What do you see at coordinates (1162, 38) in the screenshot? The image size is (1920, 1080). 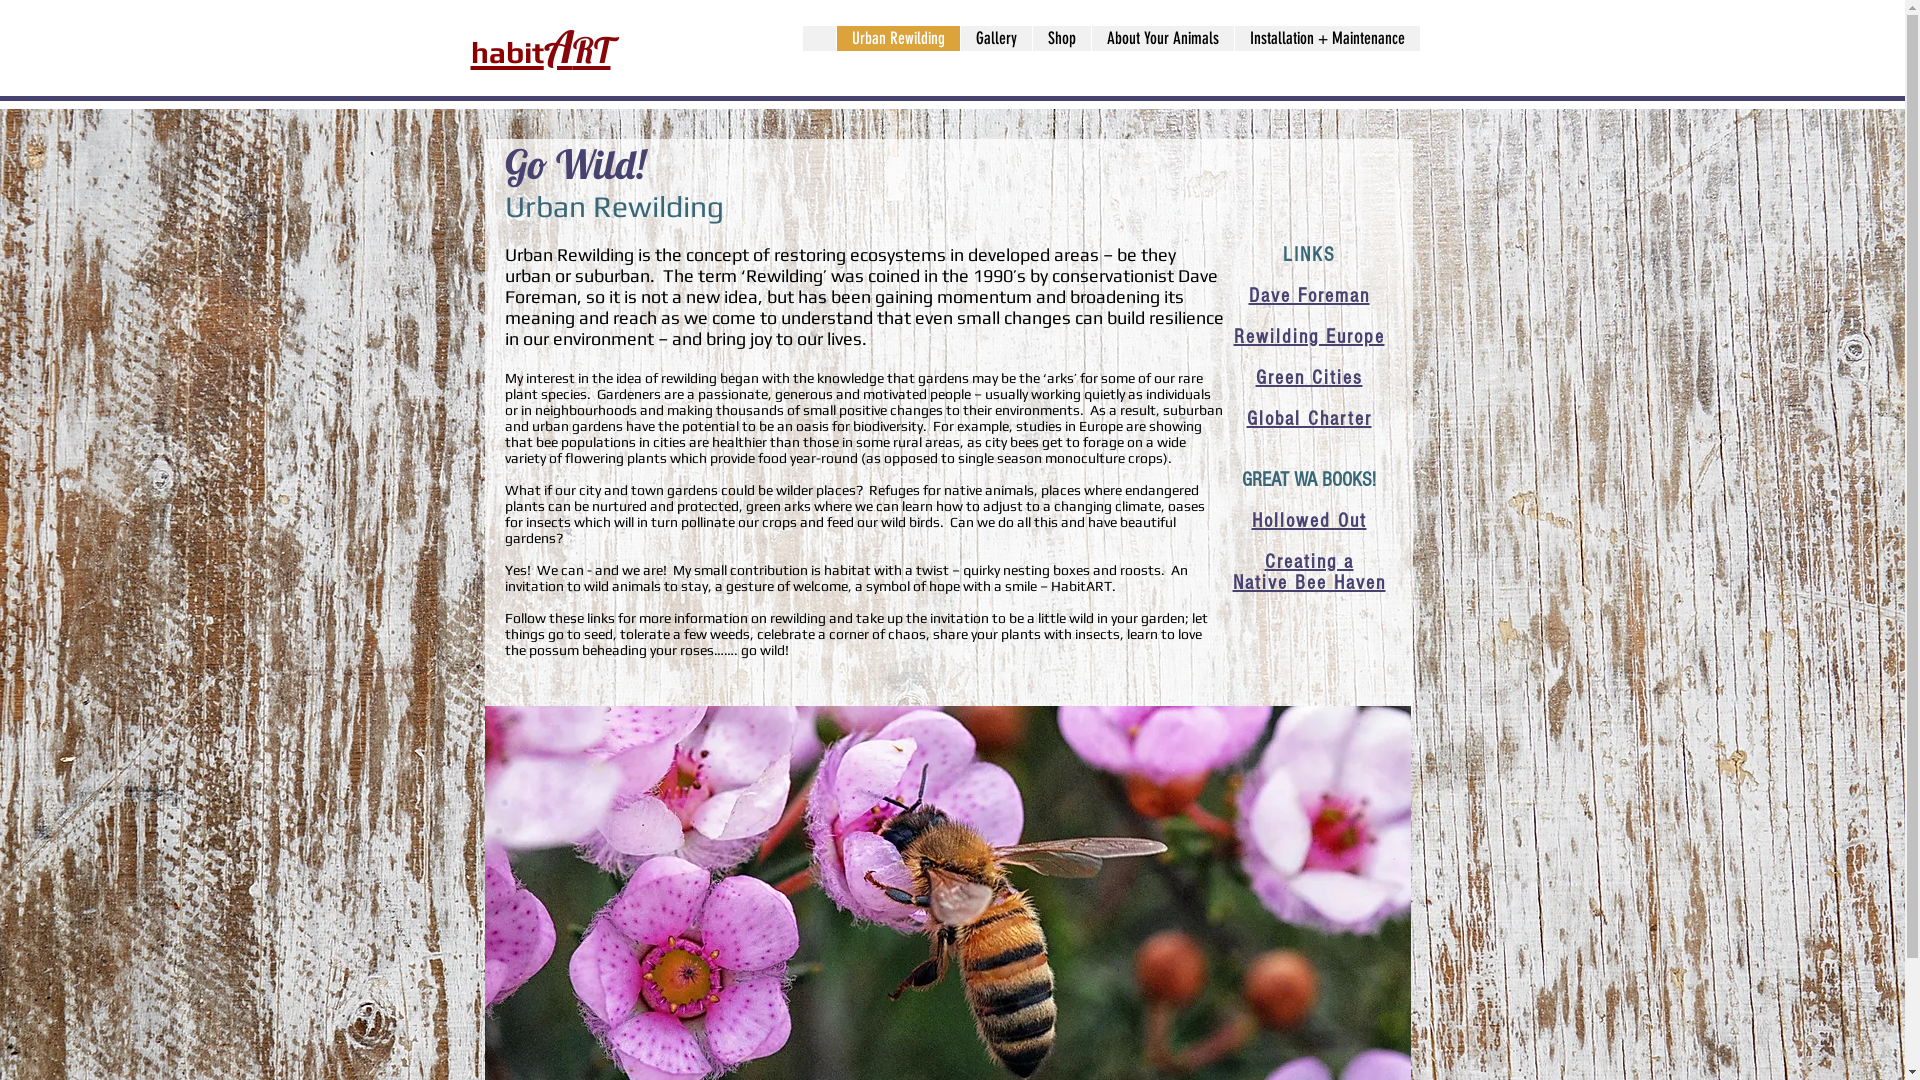 I see `About Your Animals` at bounding box center [1162, 38].